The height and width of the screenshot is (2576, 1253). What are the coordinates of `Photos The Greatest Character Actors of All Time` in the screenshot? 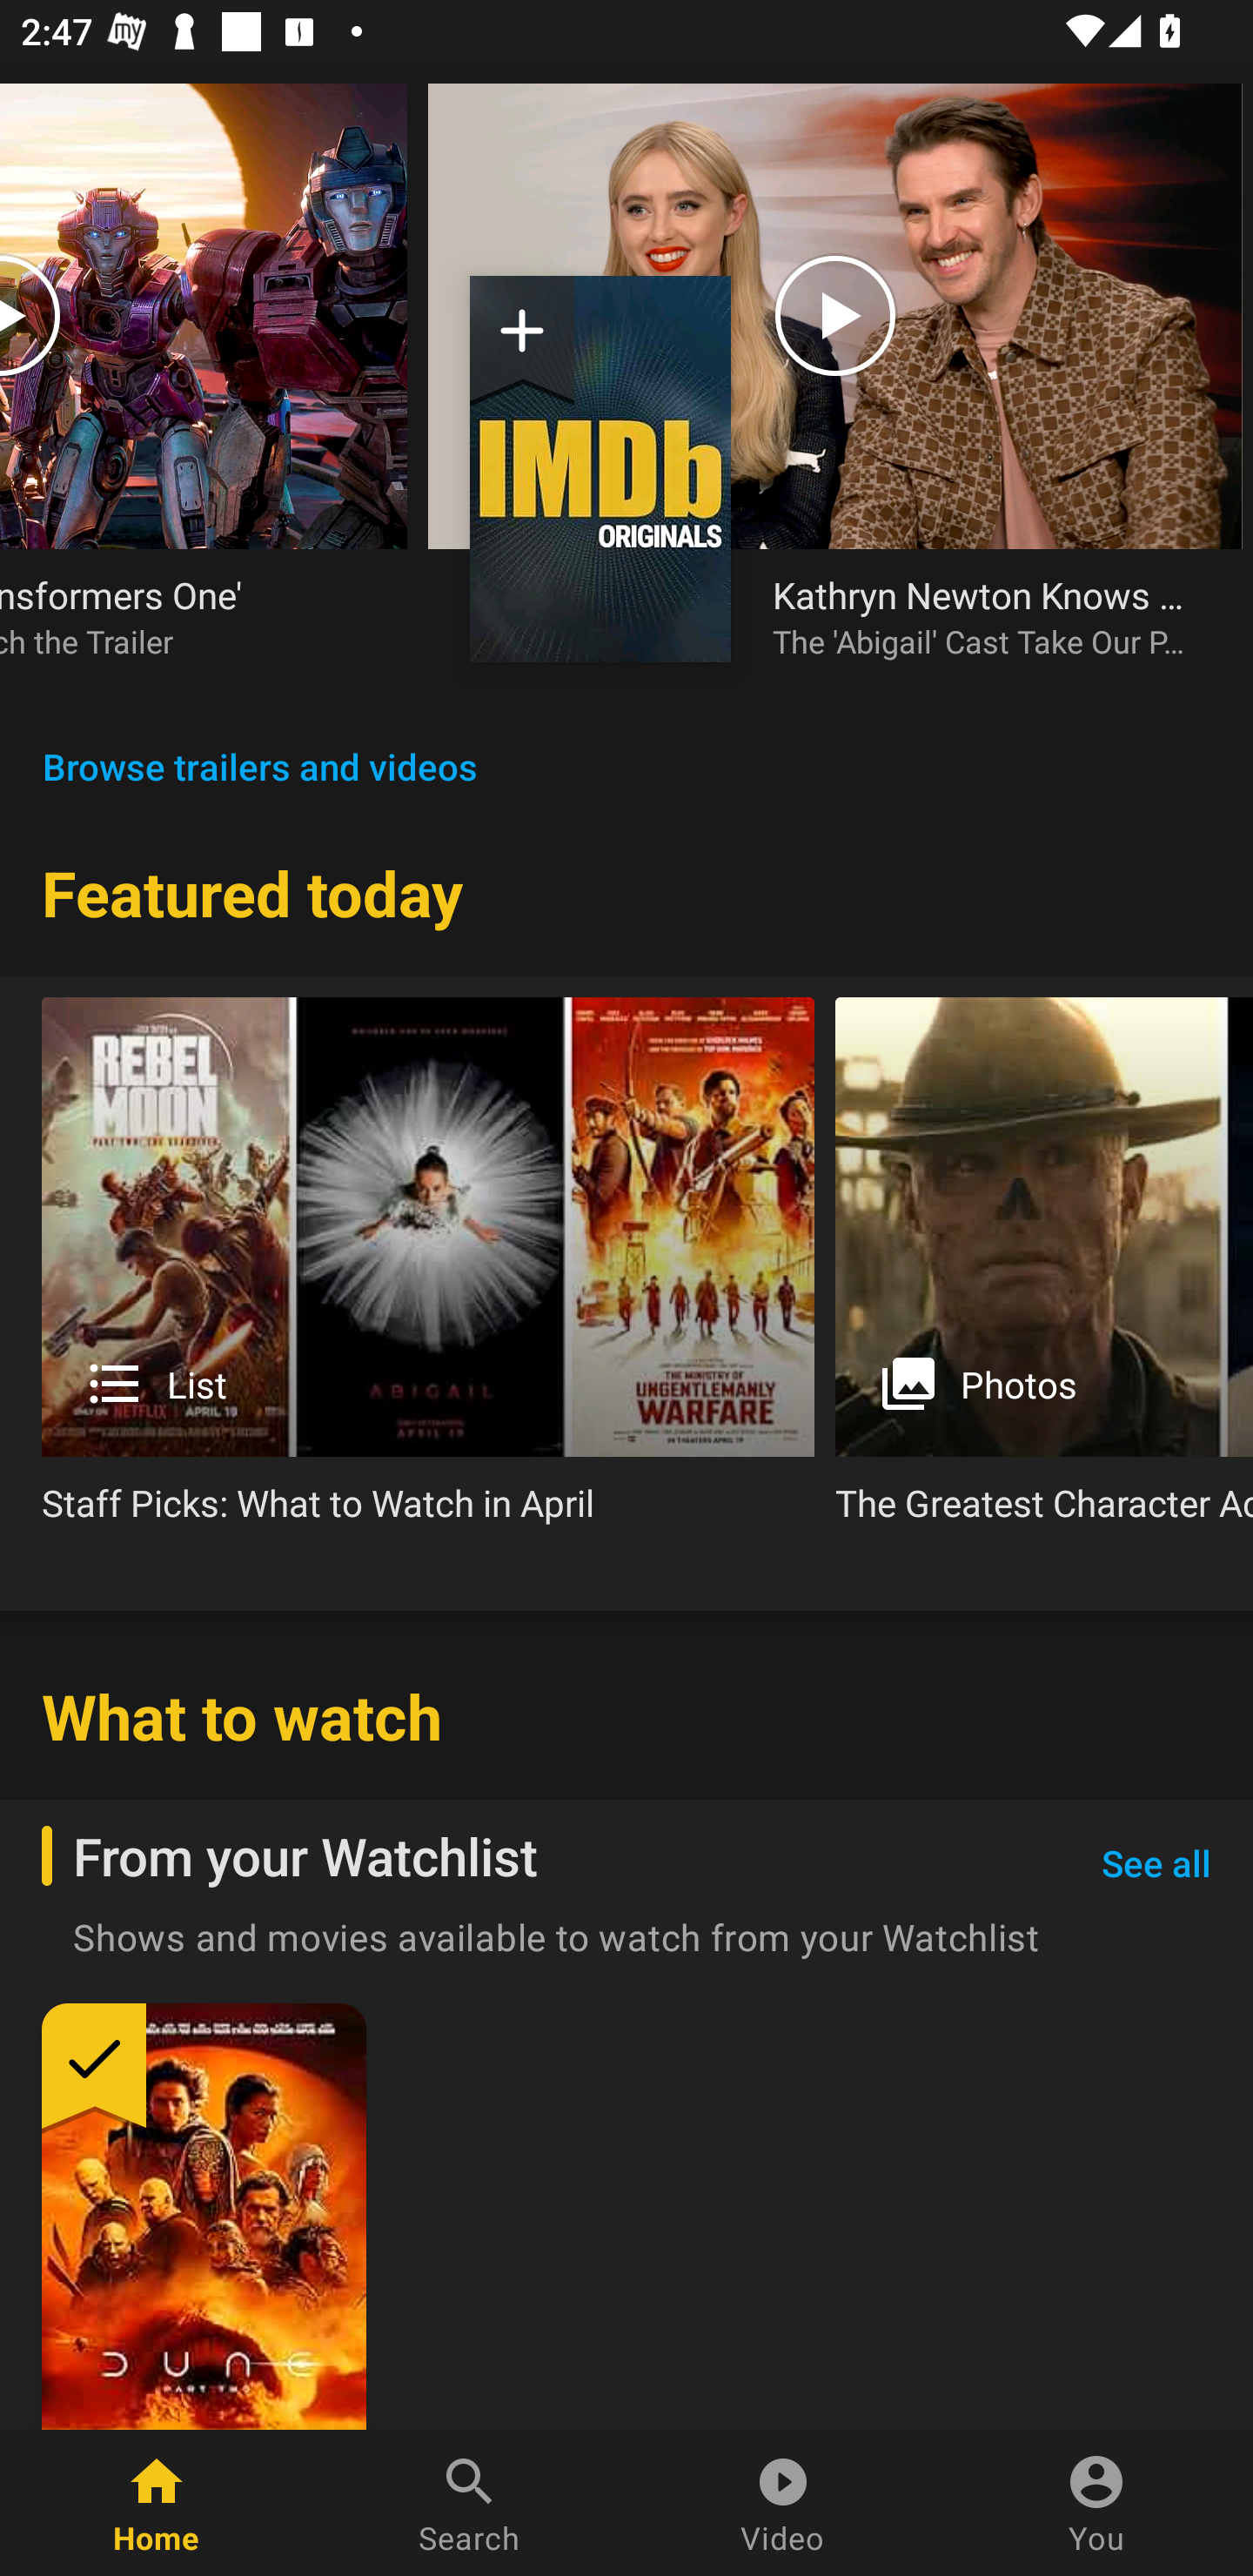 It's located at (1044, 1272).